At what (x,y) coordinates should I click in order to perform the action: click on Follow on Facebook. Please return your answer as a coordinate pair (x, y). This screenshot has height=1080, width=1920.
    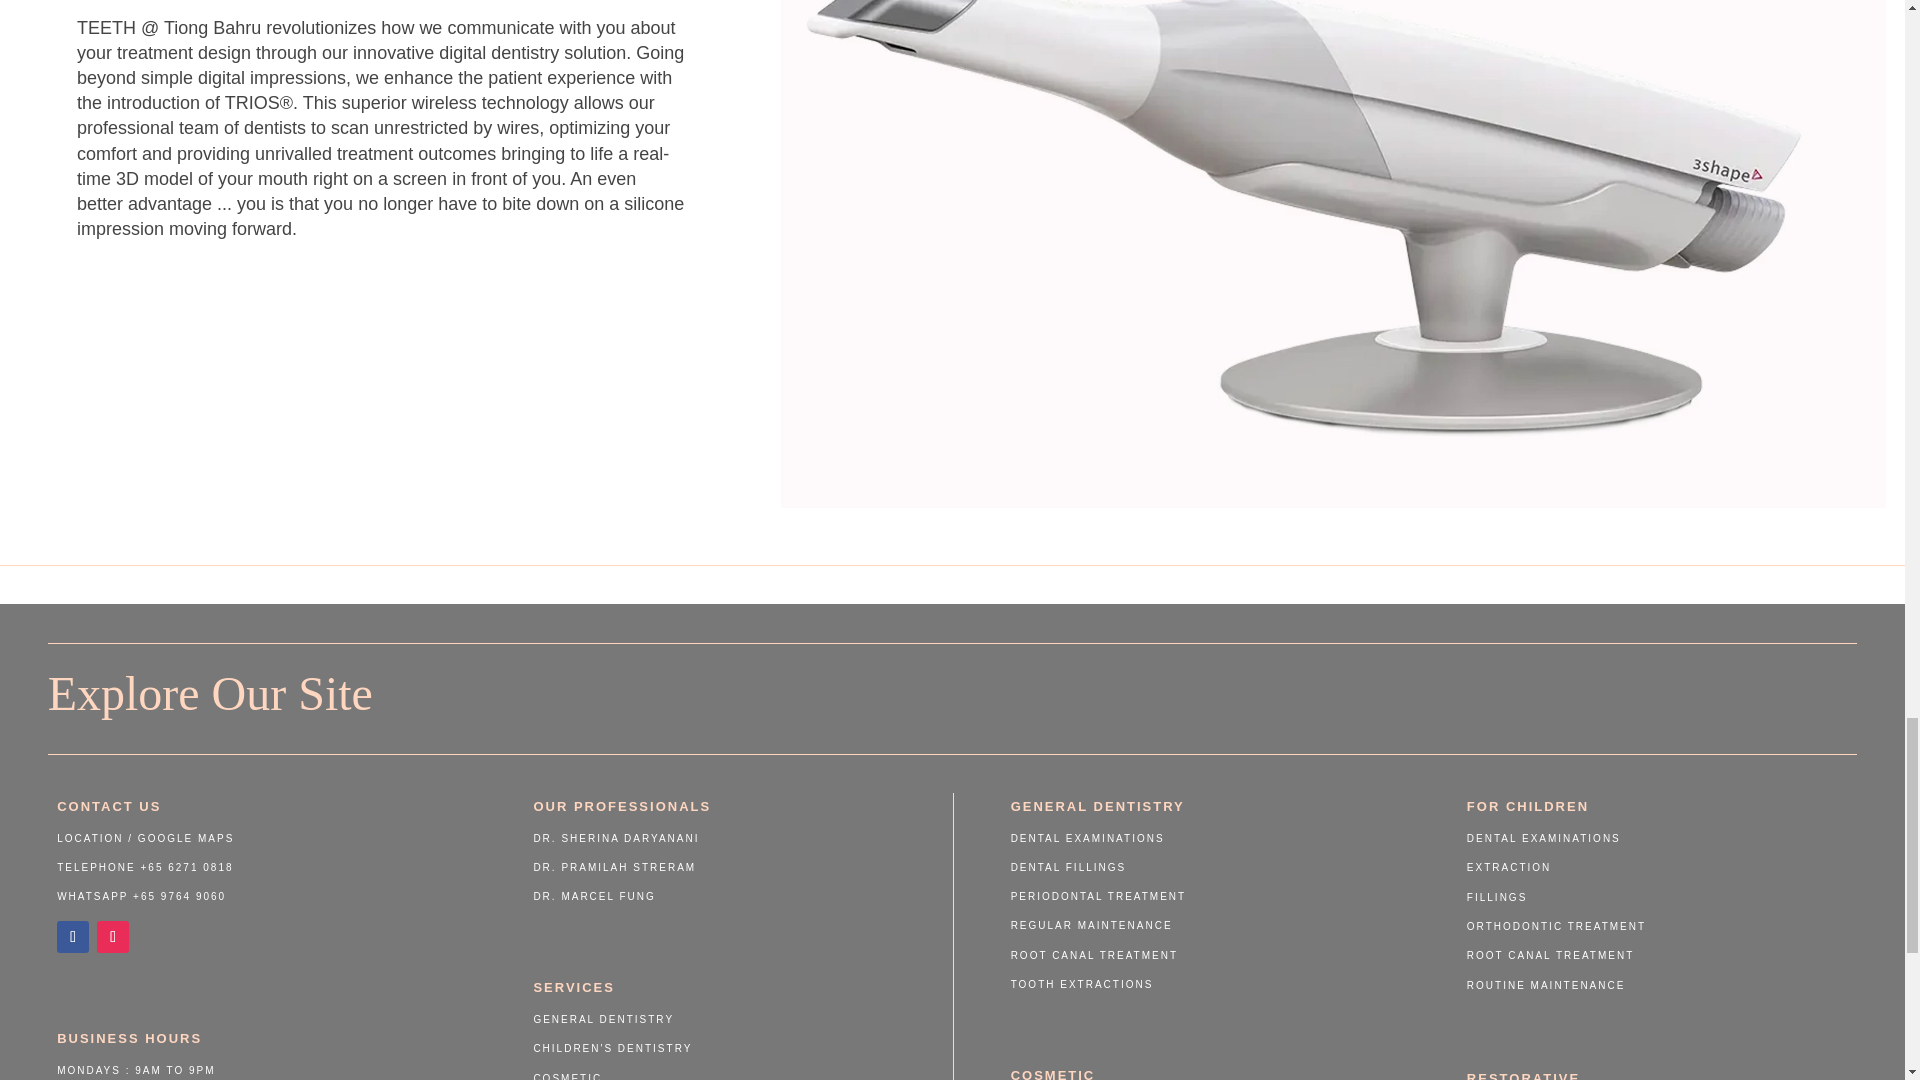
    Looking at the image, I should click on (72, 936).